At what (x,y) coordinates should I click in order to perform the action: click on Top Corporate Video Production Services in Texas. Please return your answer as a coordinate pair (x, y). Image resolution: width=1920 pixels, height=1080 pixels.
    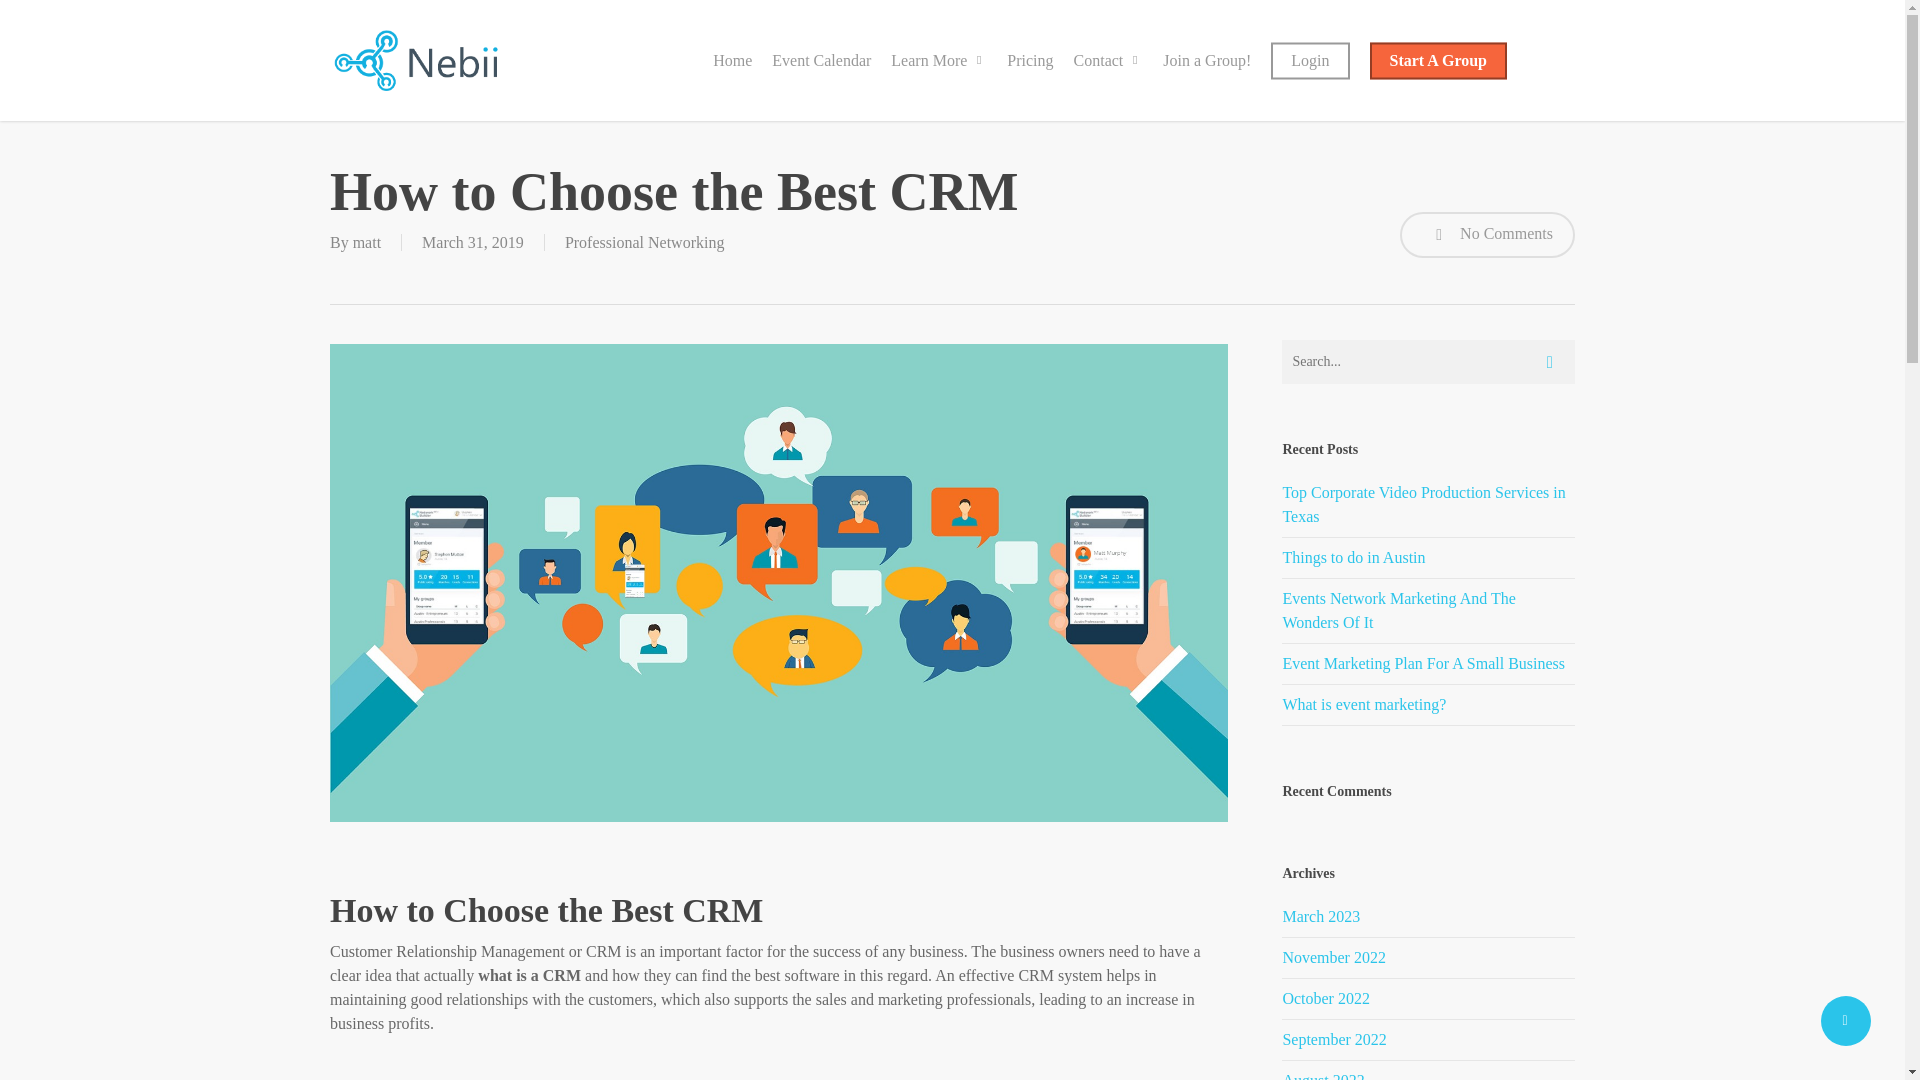
    Looking at the image, I should click on (1423, 504).